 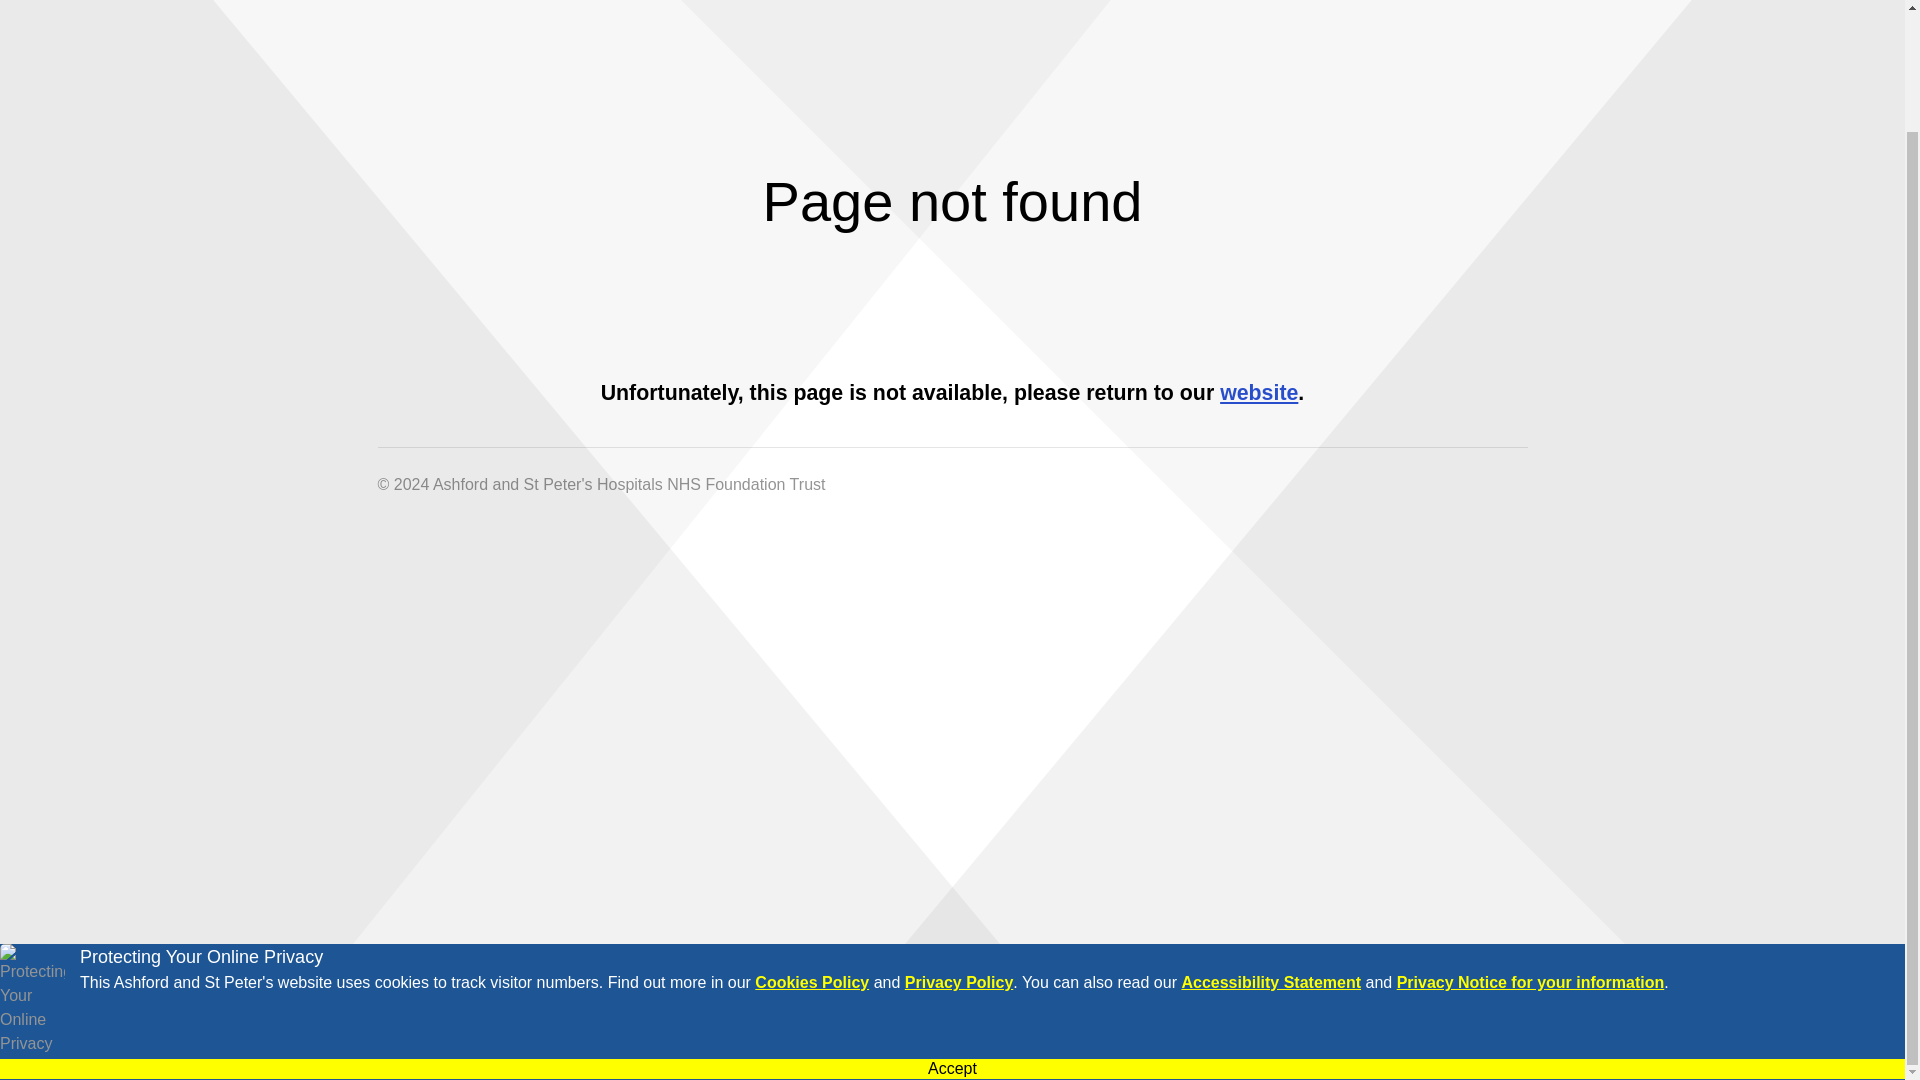 I want to click on Privacy Policy, so click(x=958, y=982).